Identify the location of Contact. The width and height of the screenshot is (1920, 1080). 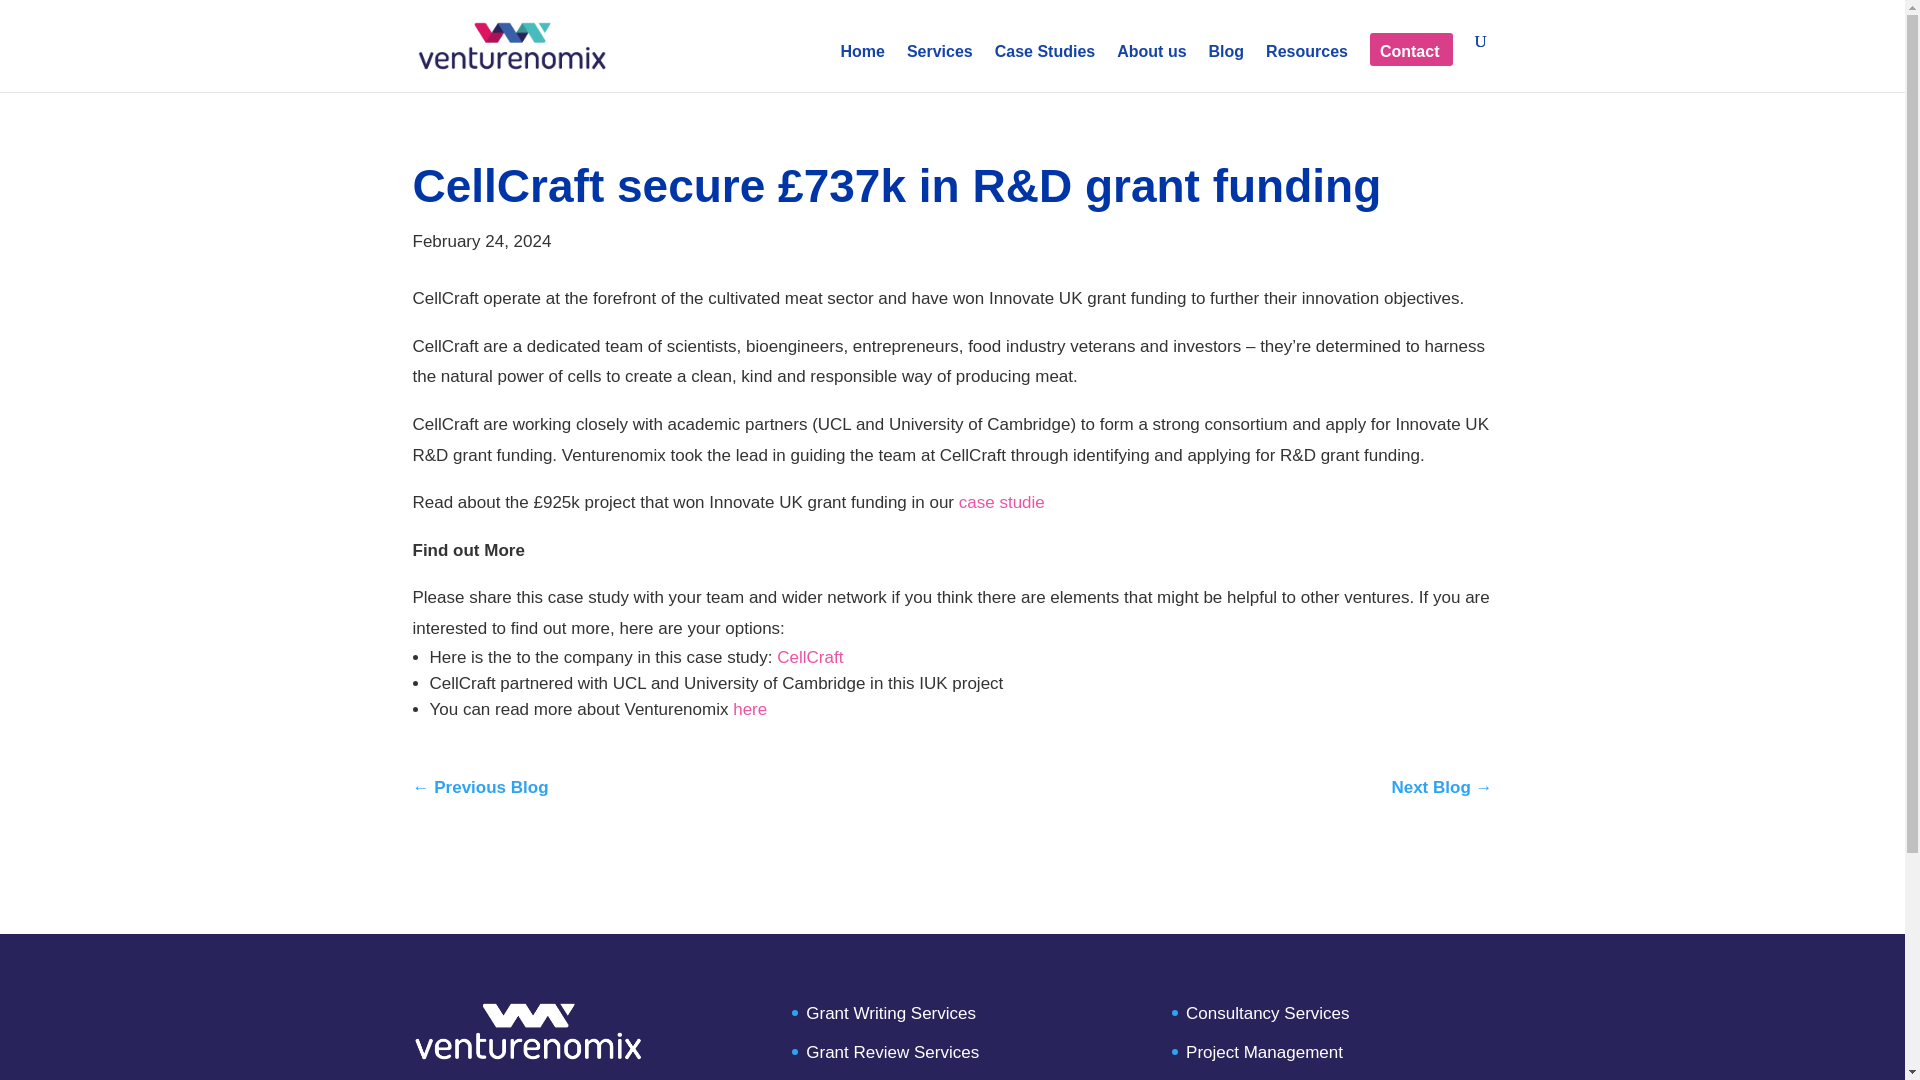
(1410, 68).